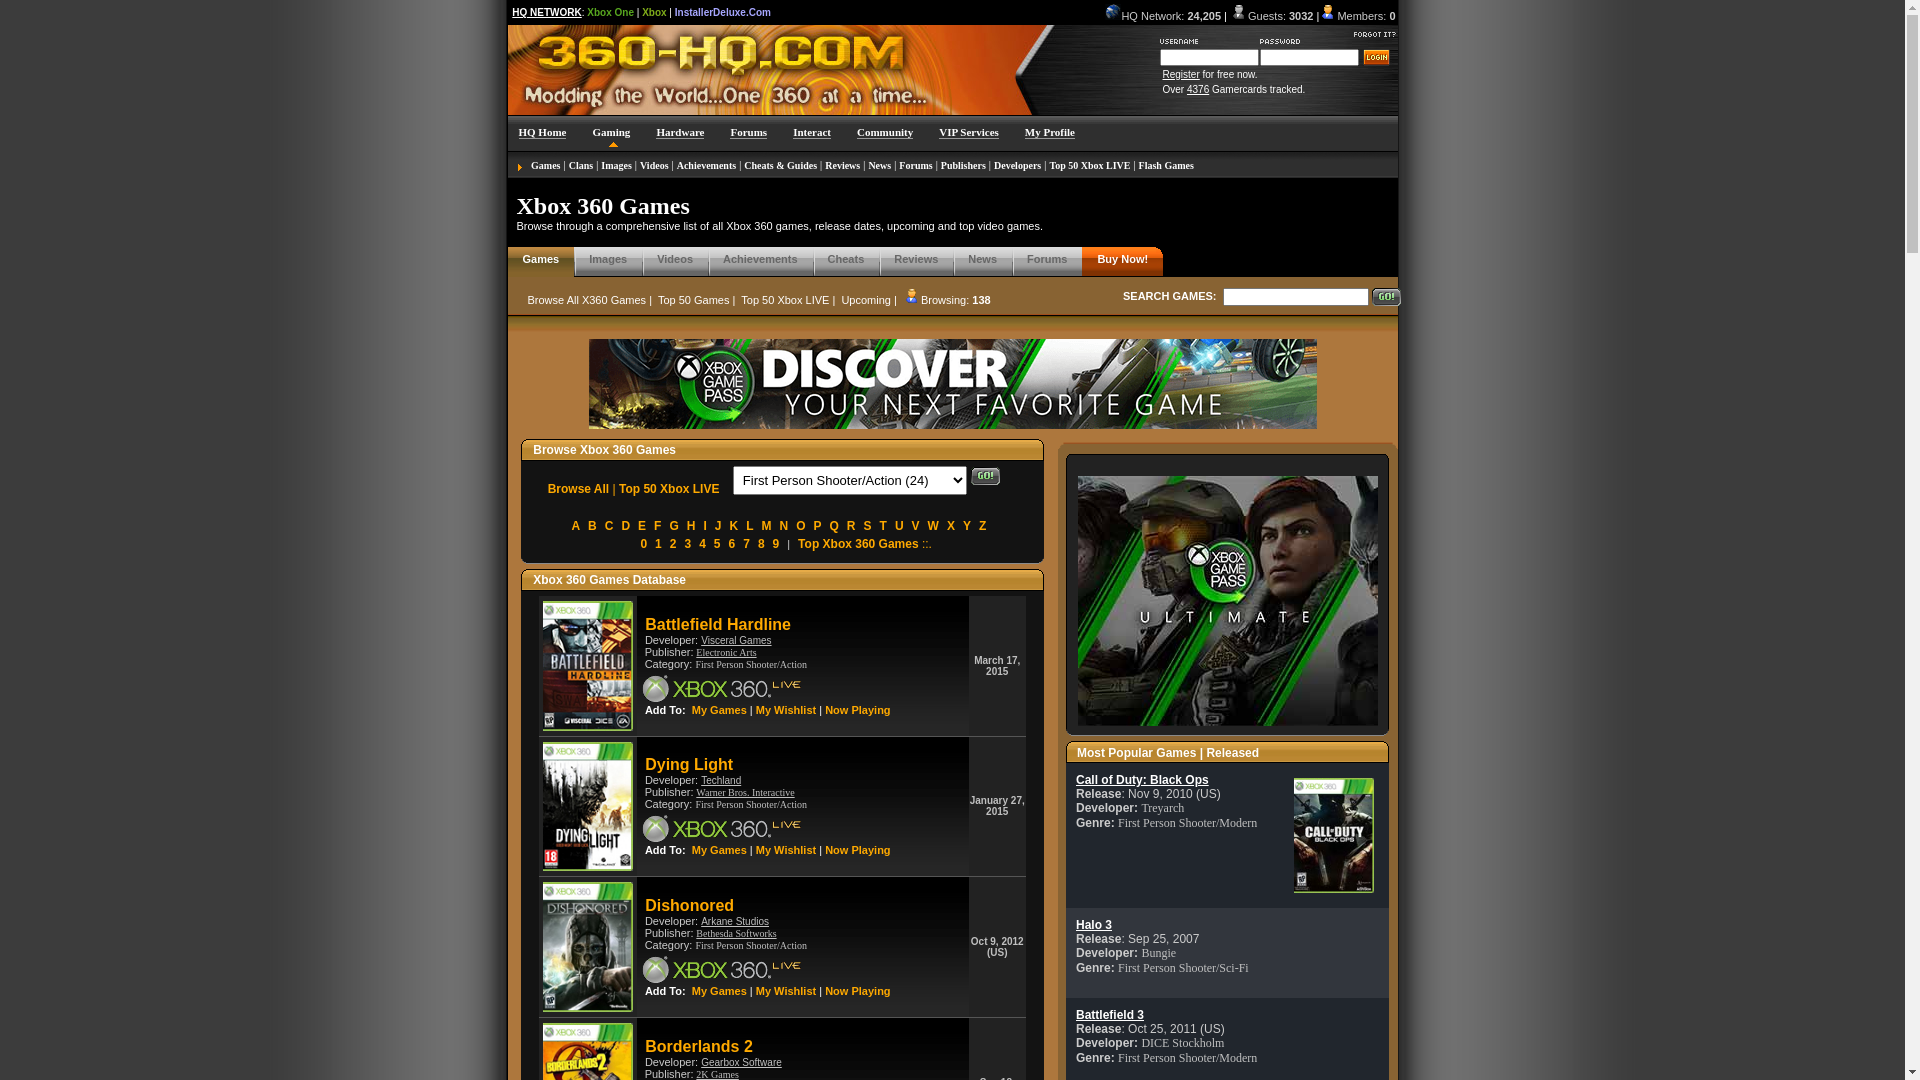  I want to click on Videos, so click(675, 259).